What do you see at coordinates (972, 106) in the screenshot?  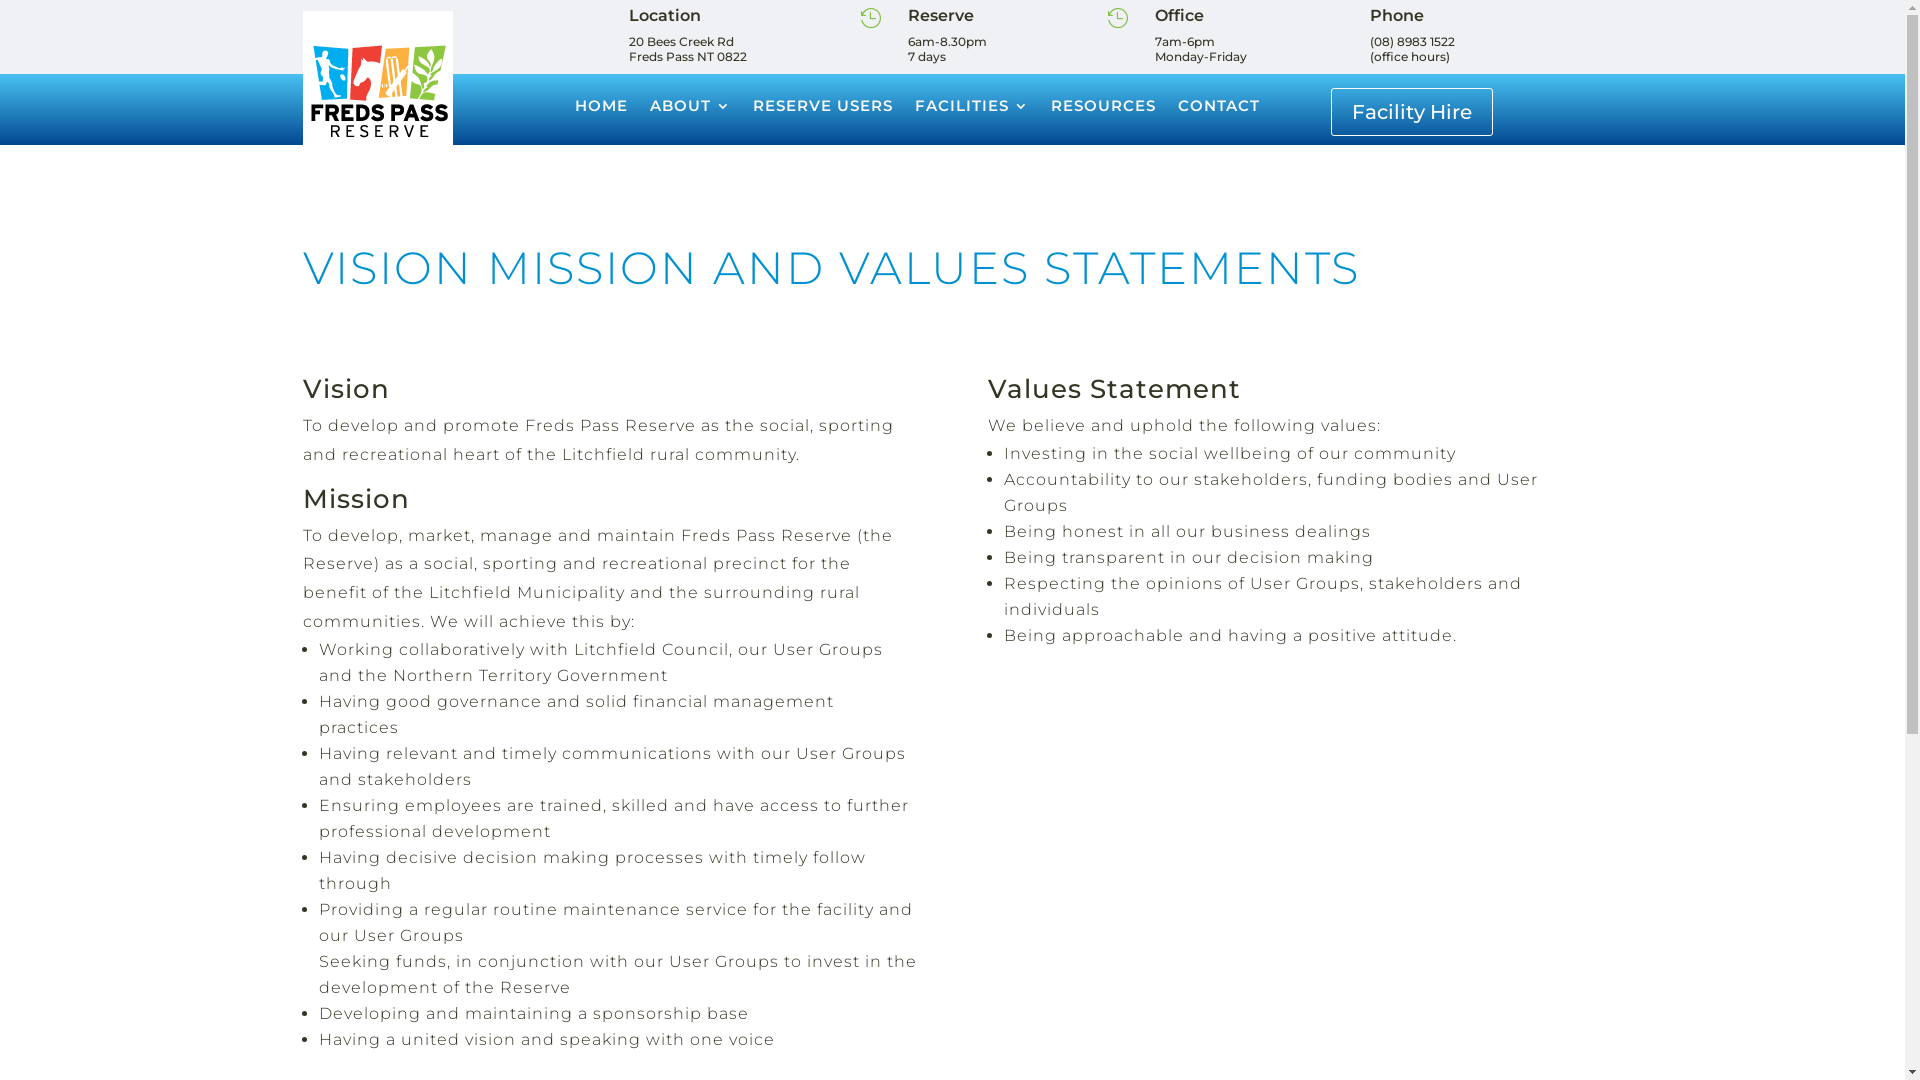 I see `FACILITIES` at bounding box center [972, 106].